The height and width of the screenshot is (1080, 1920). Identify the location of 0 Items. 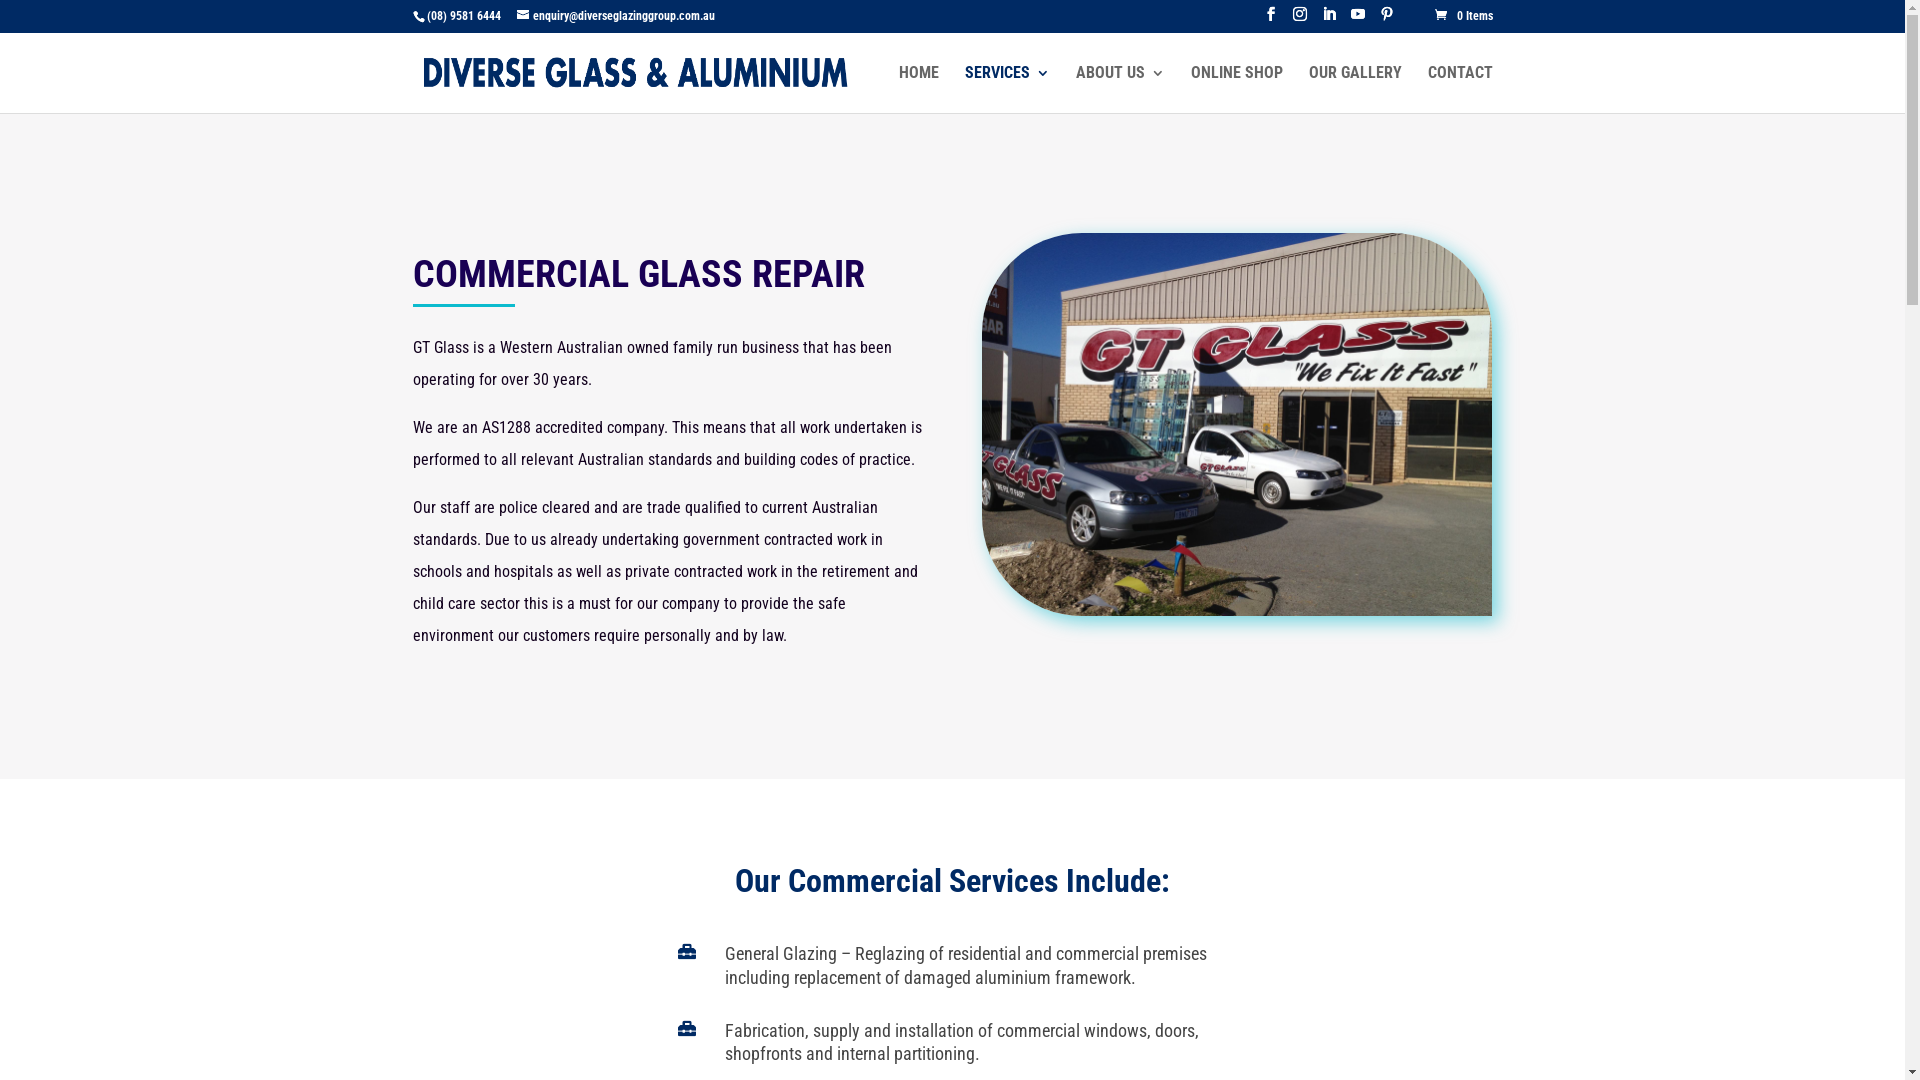
(1463, 16).